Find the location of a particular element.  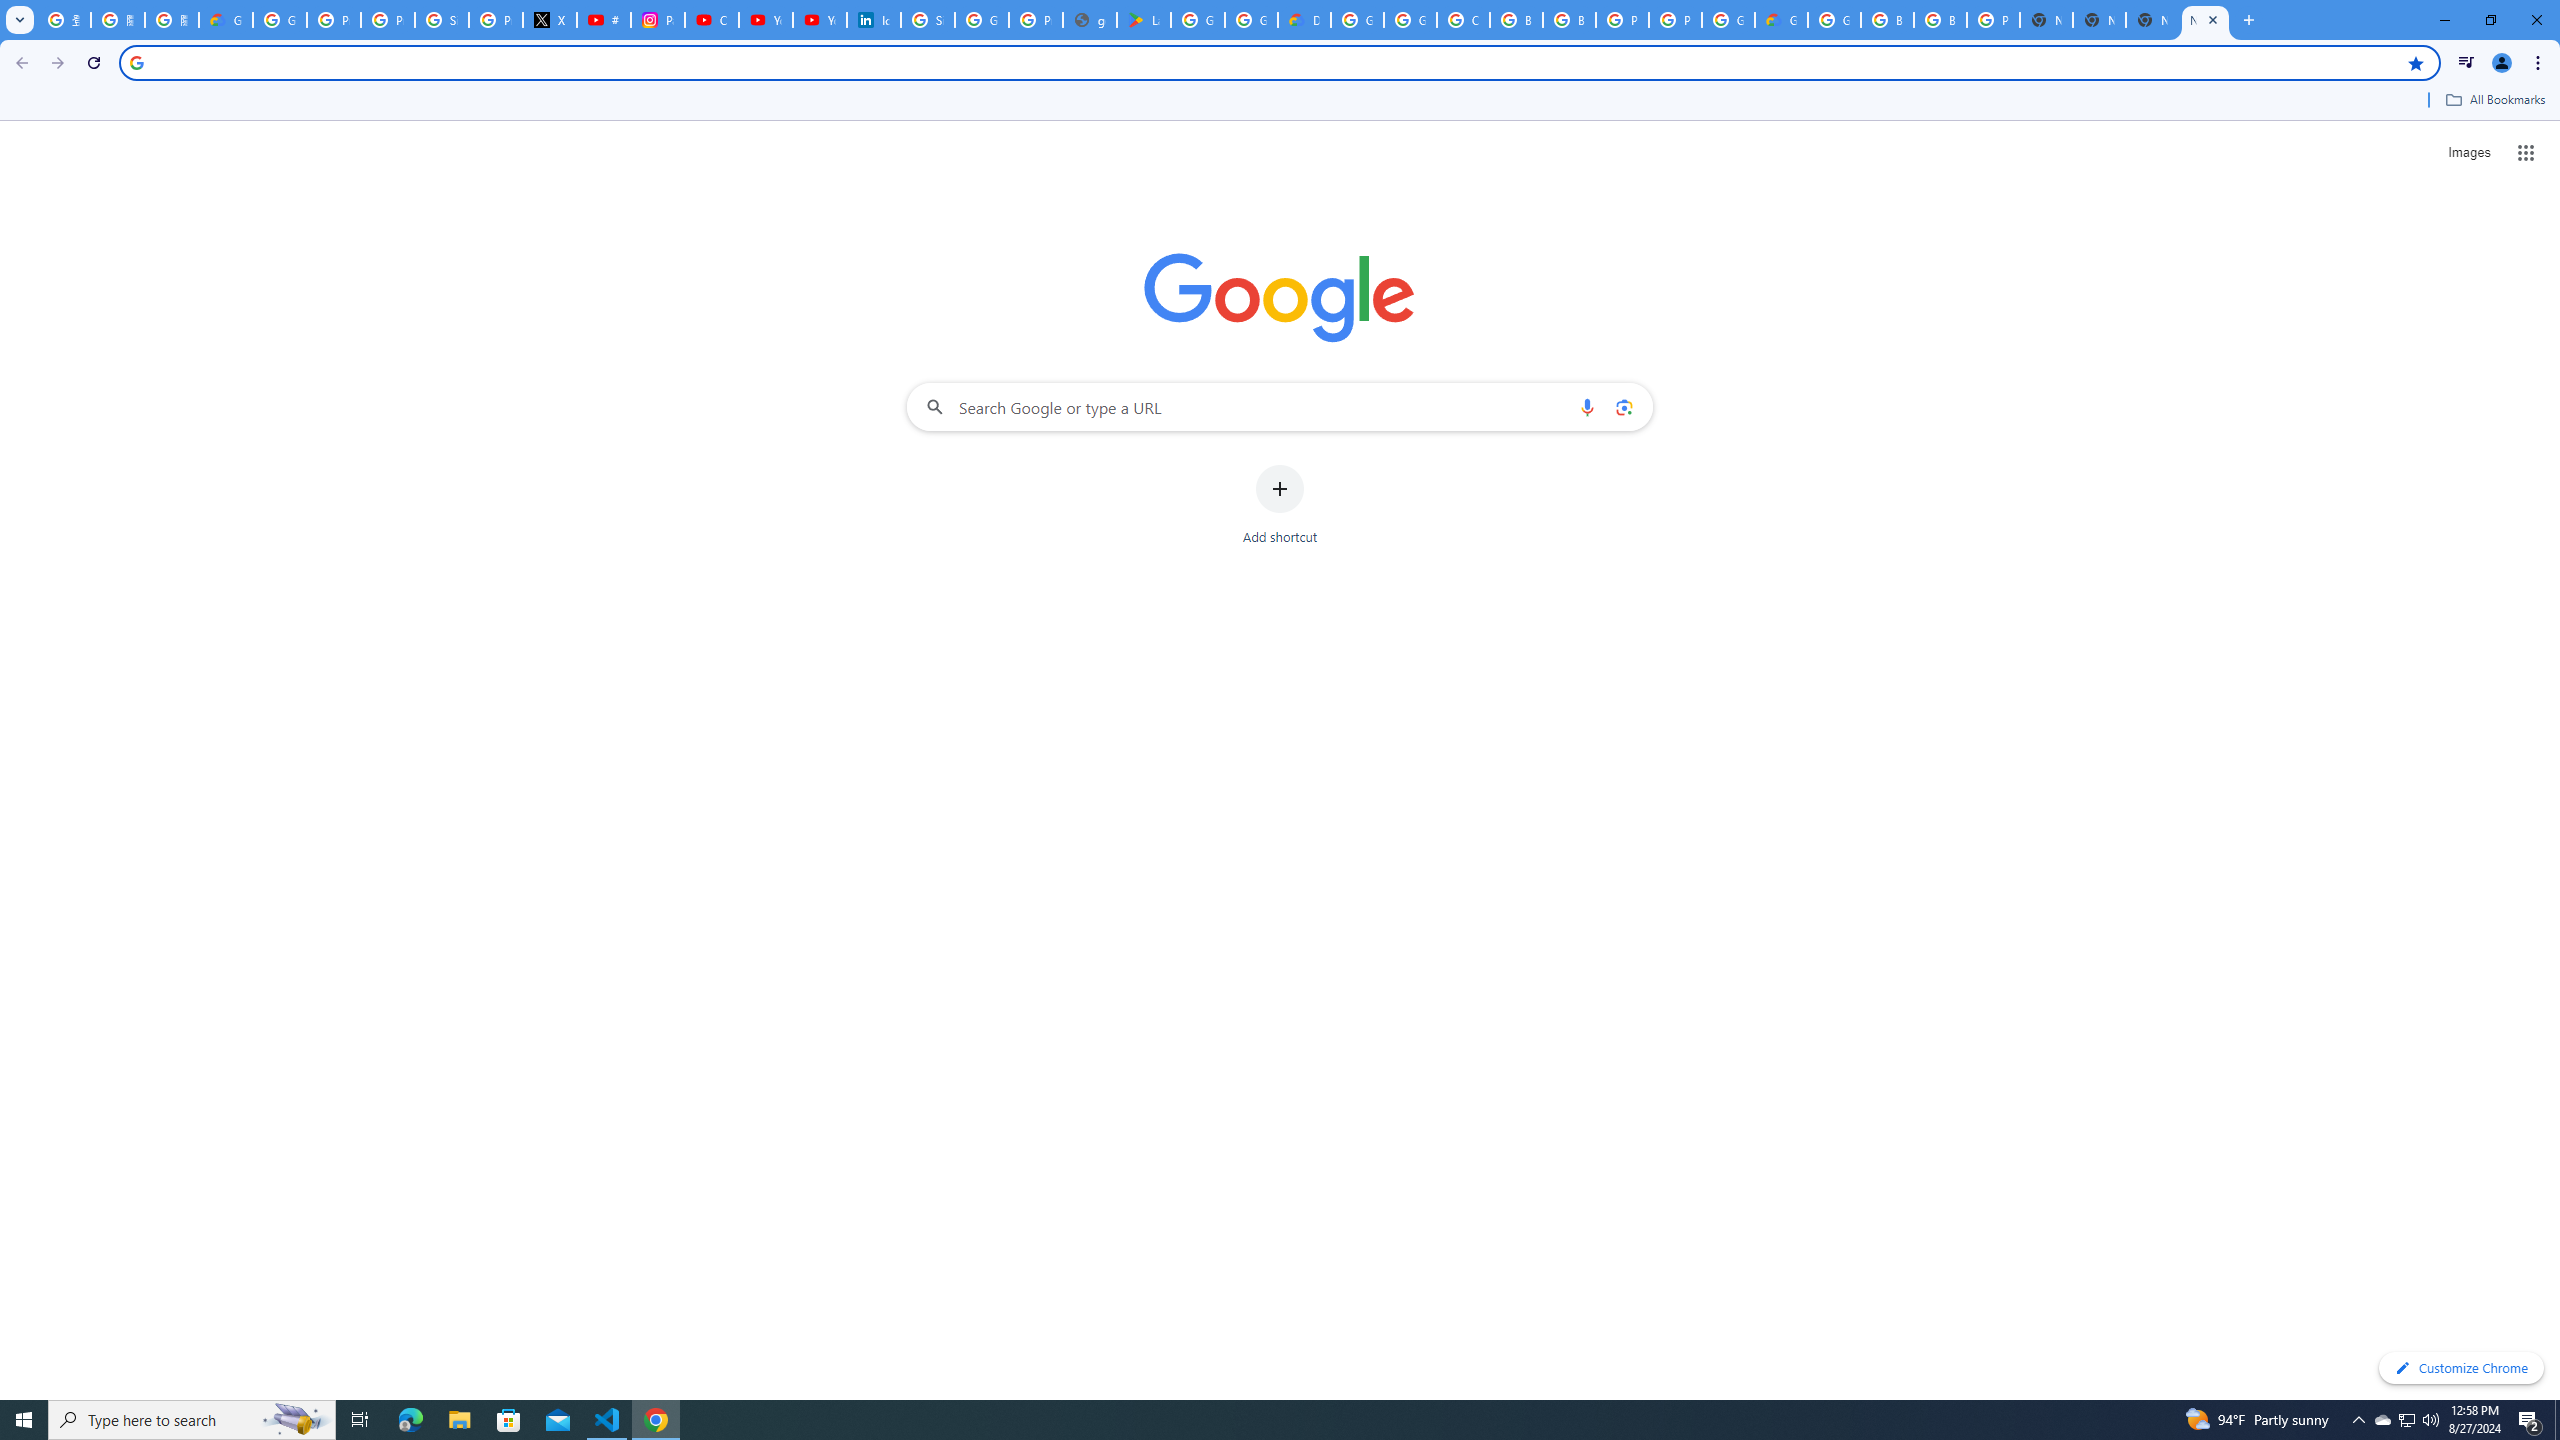

Add shortcut is located at coordinates (1280, 505).